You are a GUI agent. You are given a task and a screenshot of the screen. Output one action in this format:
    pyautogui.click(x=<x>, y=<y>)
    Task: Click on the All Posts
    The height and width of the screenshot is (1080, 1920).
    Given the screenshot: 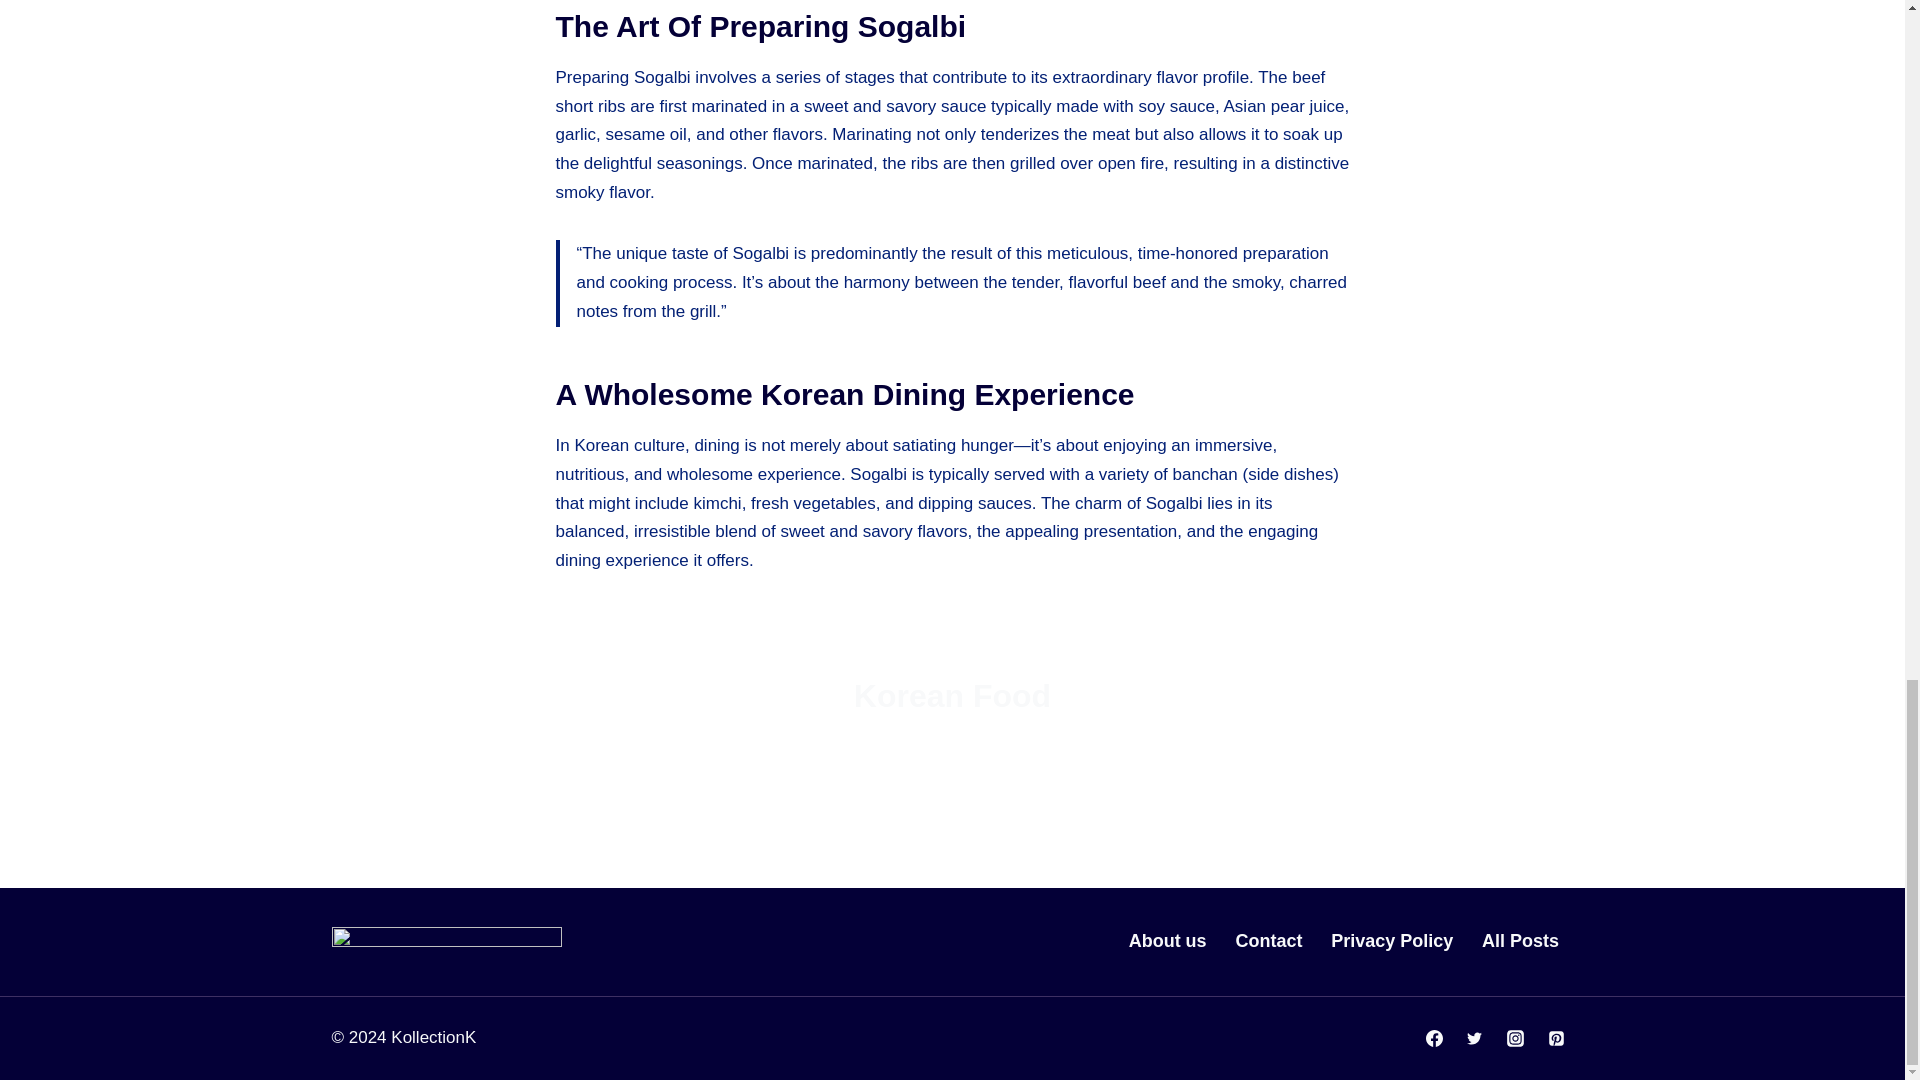 What is the action you would take?
    pyautogui.click(x=1521, y=942)
    